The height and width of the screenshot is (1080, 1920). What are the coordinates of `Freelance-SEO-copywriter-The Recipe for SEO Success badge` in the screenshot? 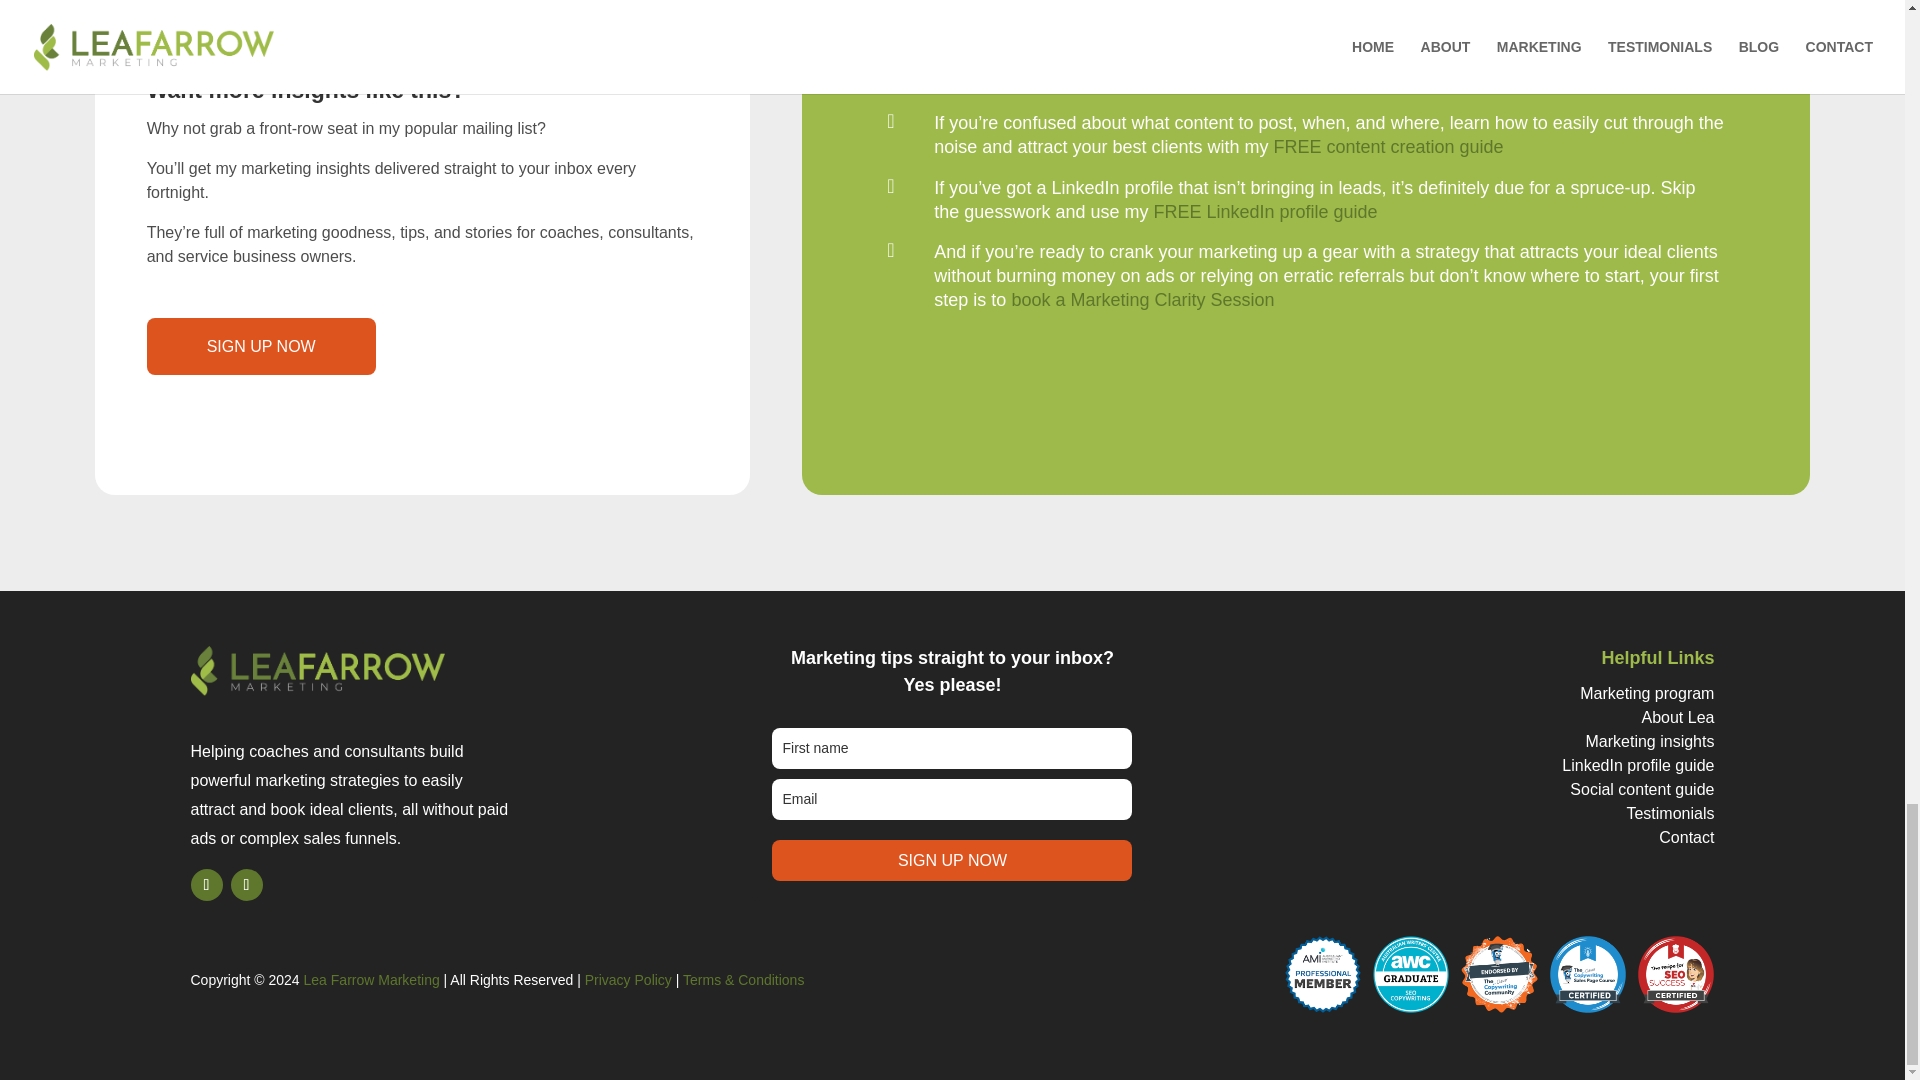 It's located at (1676, 974).